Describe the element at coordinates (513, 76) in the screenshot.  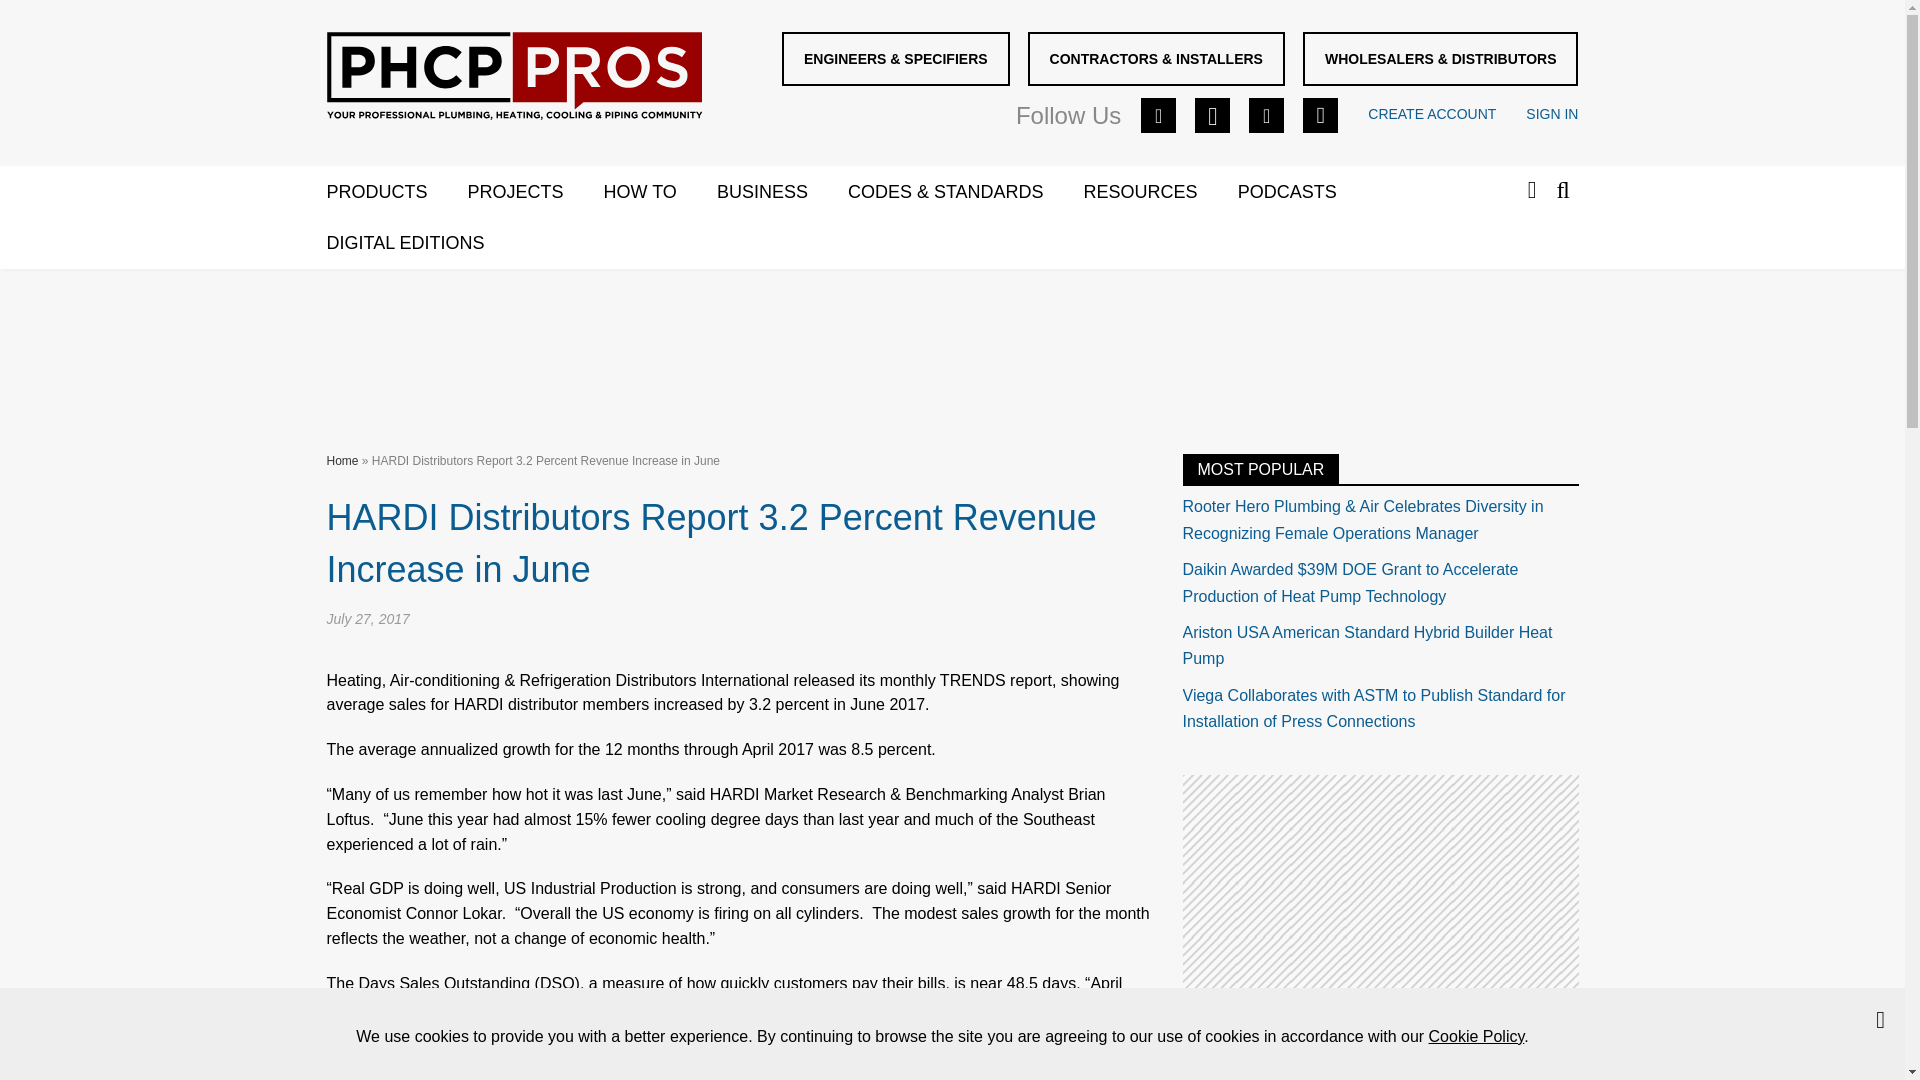
I see `logo` at that location.